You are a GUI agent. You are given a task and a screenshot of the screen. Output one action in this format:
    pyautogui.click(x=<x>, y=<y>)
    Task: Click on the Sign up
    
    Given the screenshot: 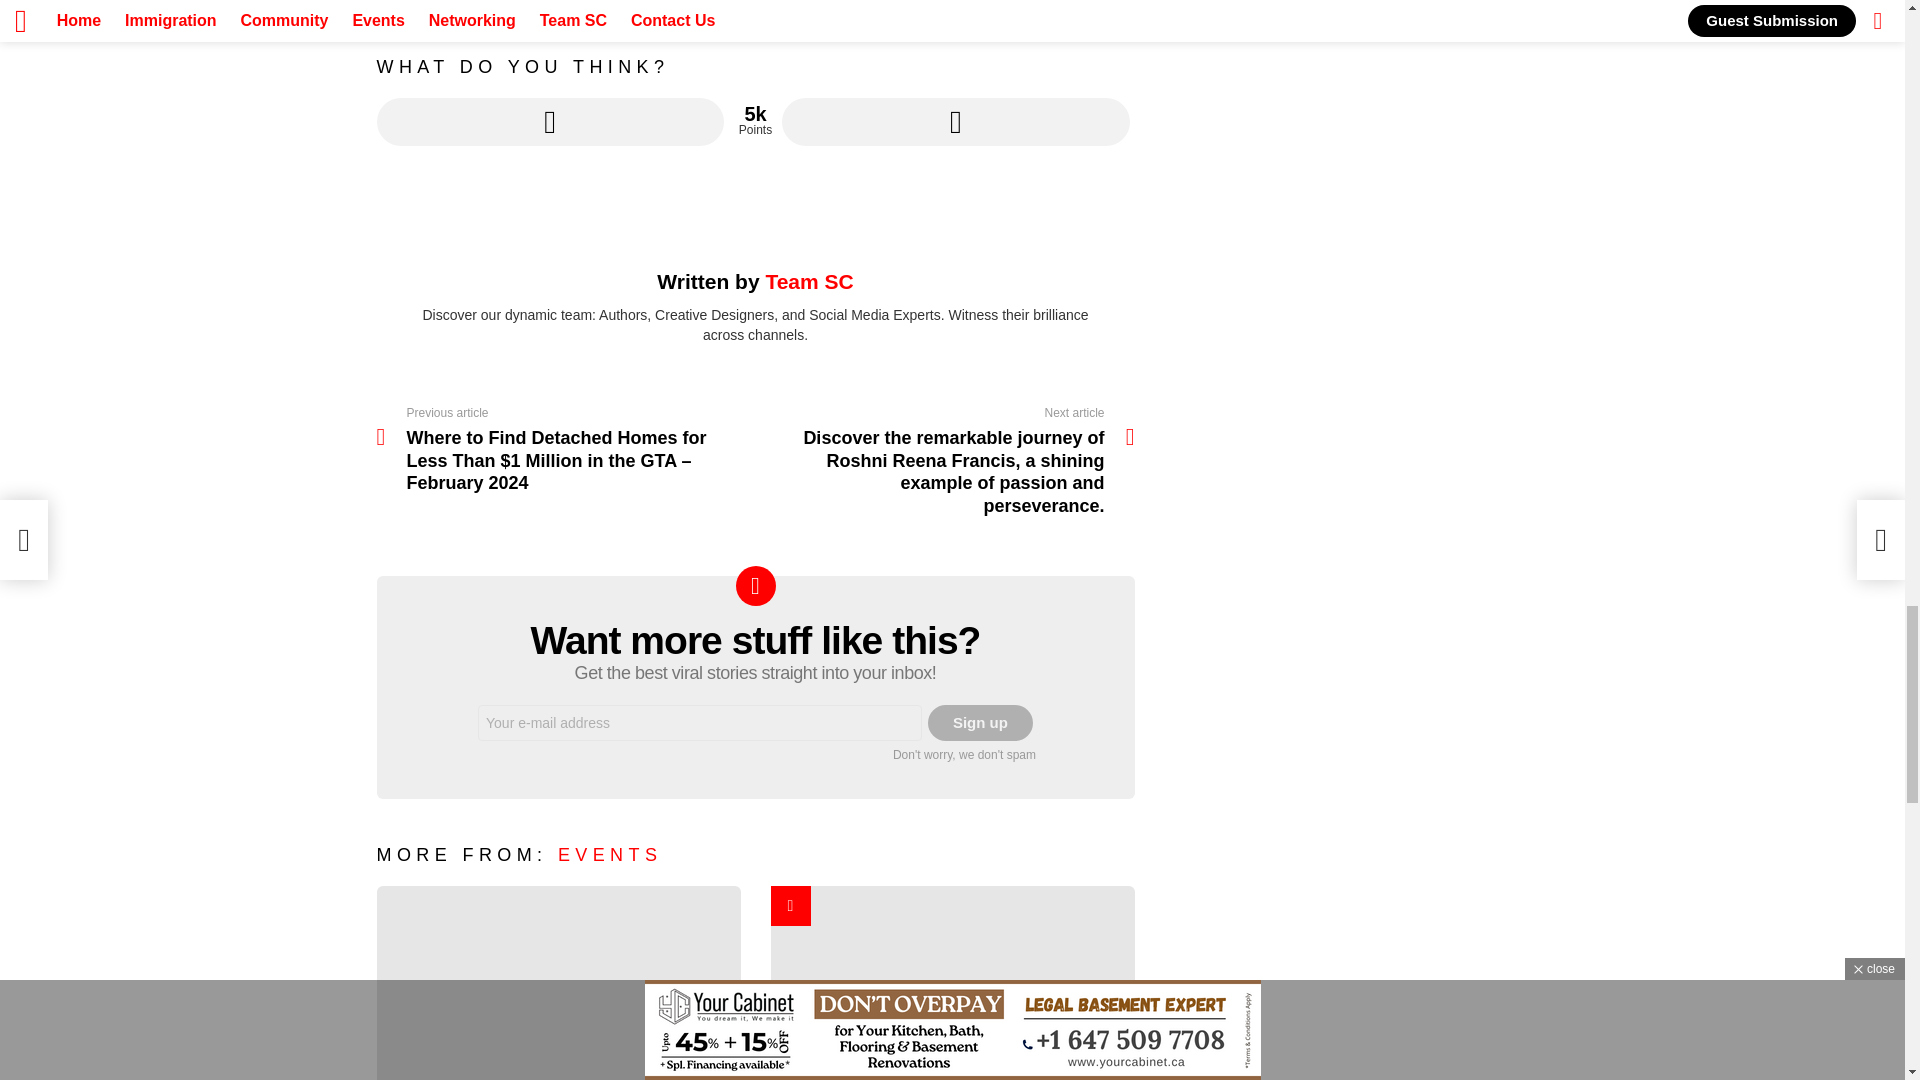 What is the action you would take?
    pyautogui.click(x=980, y=722)
    